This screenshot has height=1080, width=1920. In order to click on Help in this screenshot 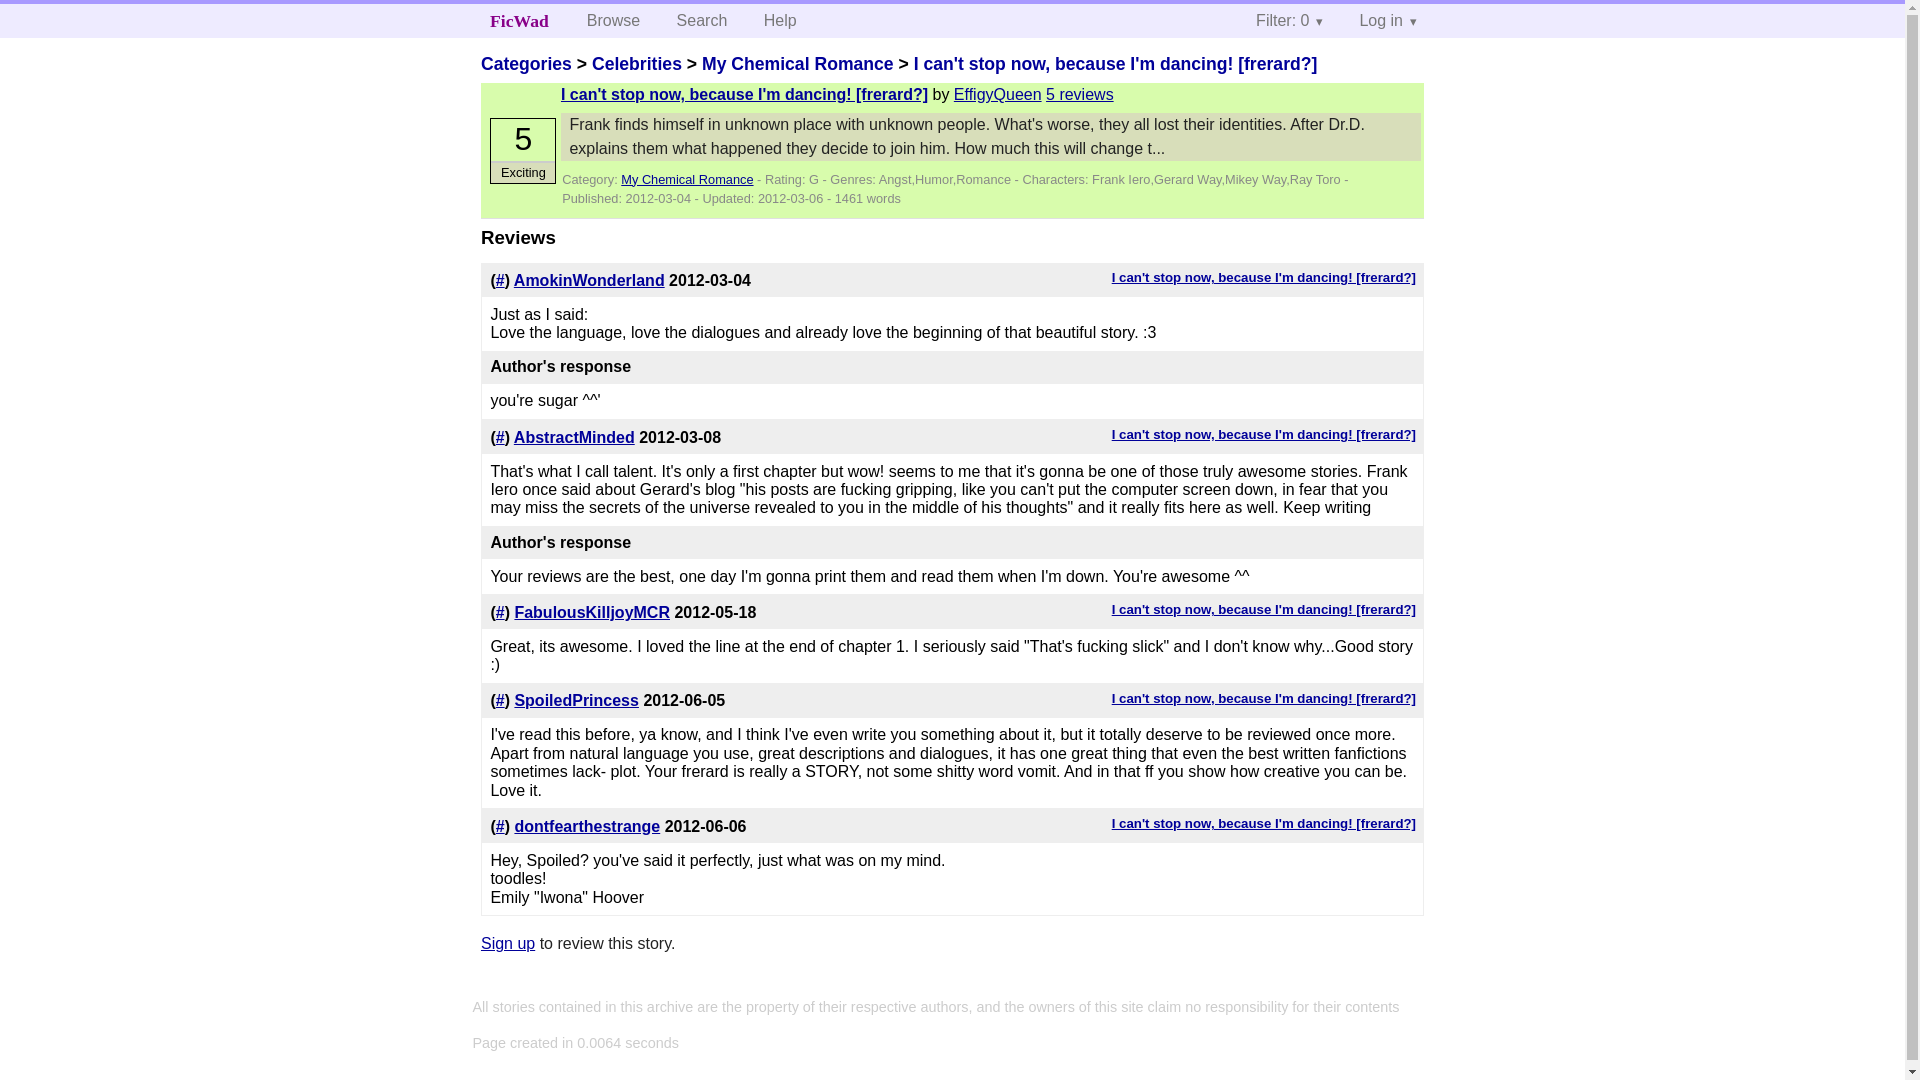, I will do `click(780, 20)`.